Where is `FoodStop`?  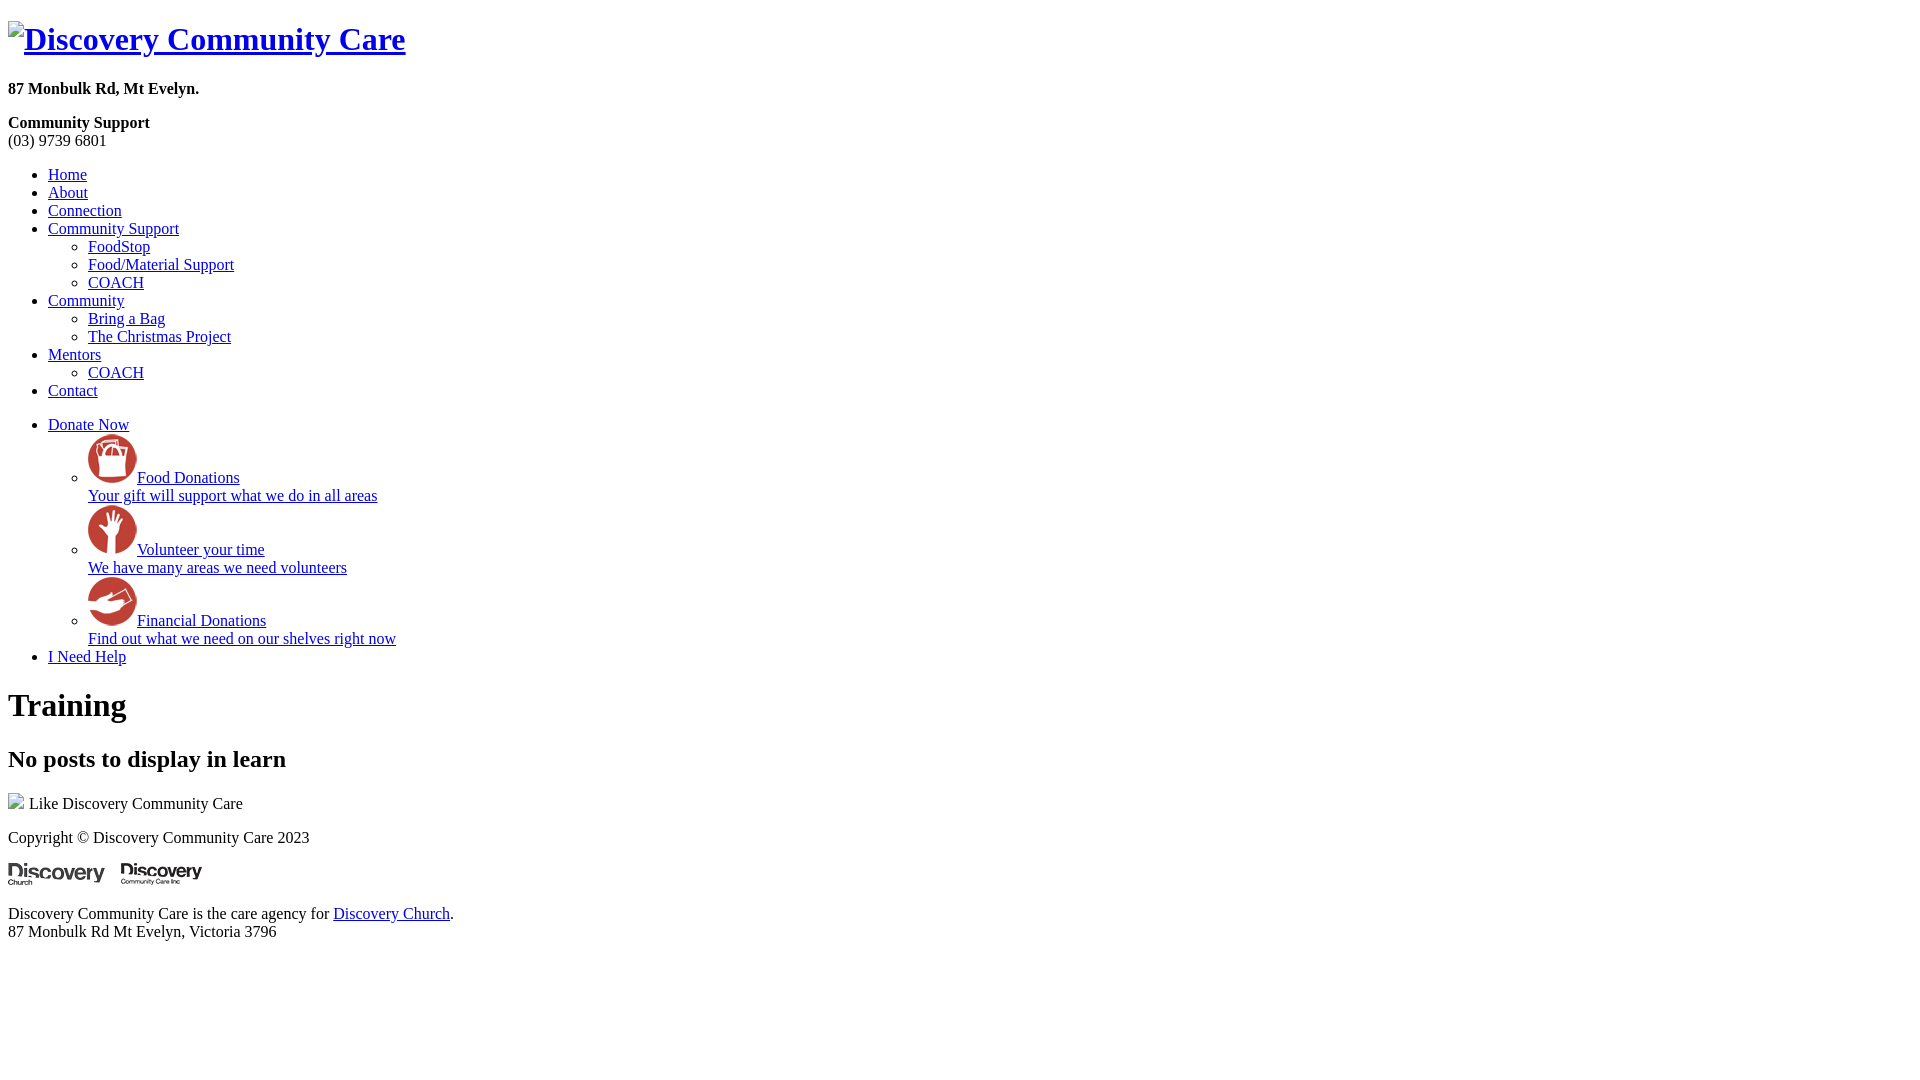 FoodStop is located at coordinates (119, 246).